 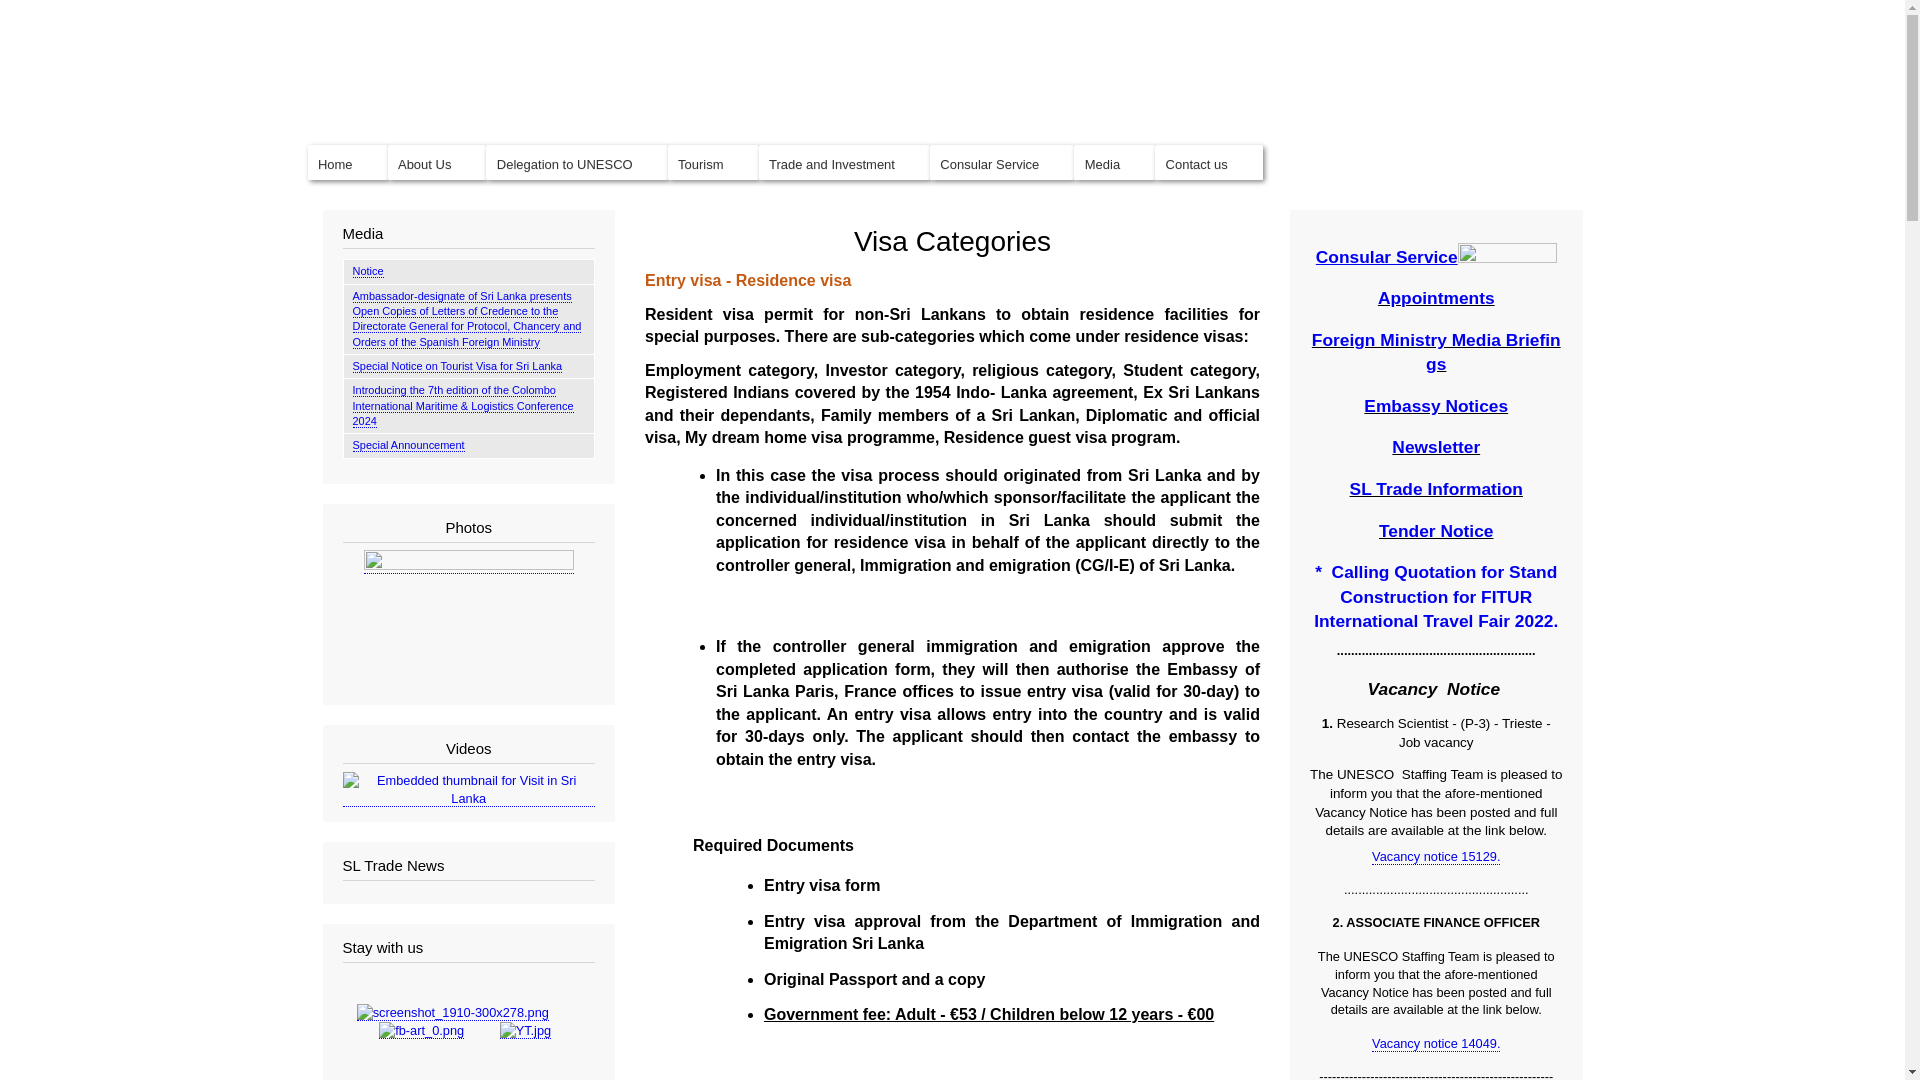 What do you see at coordinates (576, 164) in the screenshot?
I see `Delegation to UNESCO` at bounding box center [576, 164].